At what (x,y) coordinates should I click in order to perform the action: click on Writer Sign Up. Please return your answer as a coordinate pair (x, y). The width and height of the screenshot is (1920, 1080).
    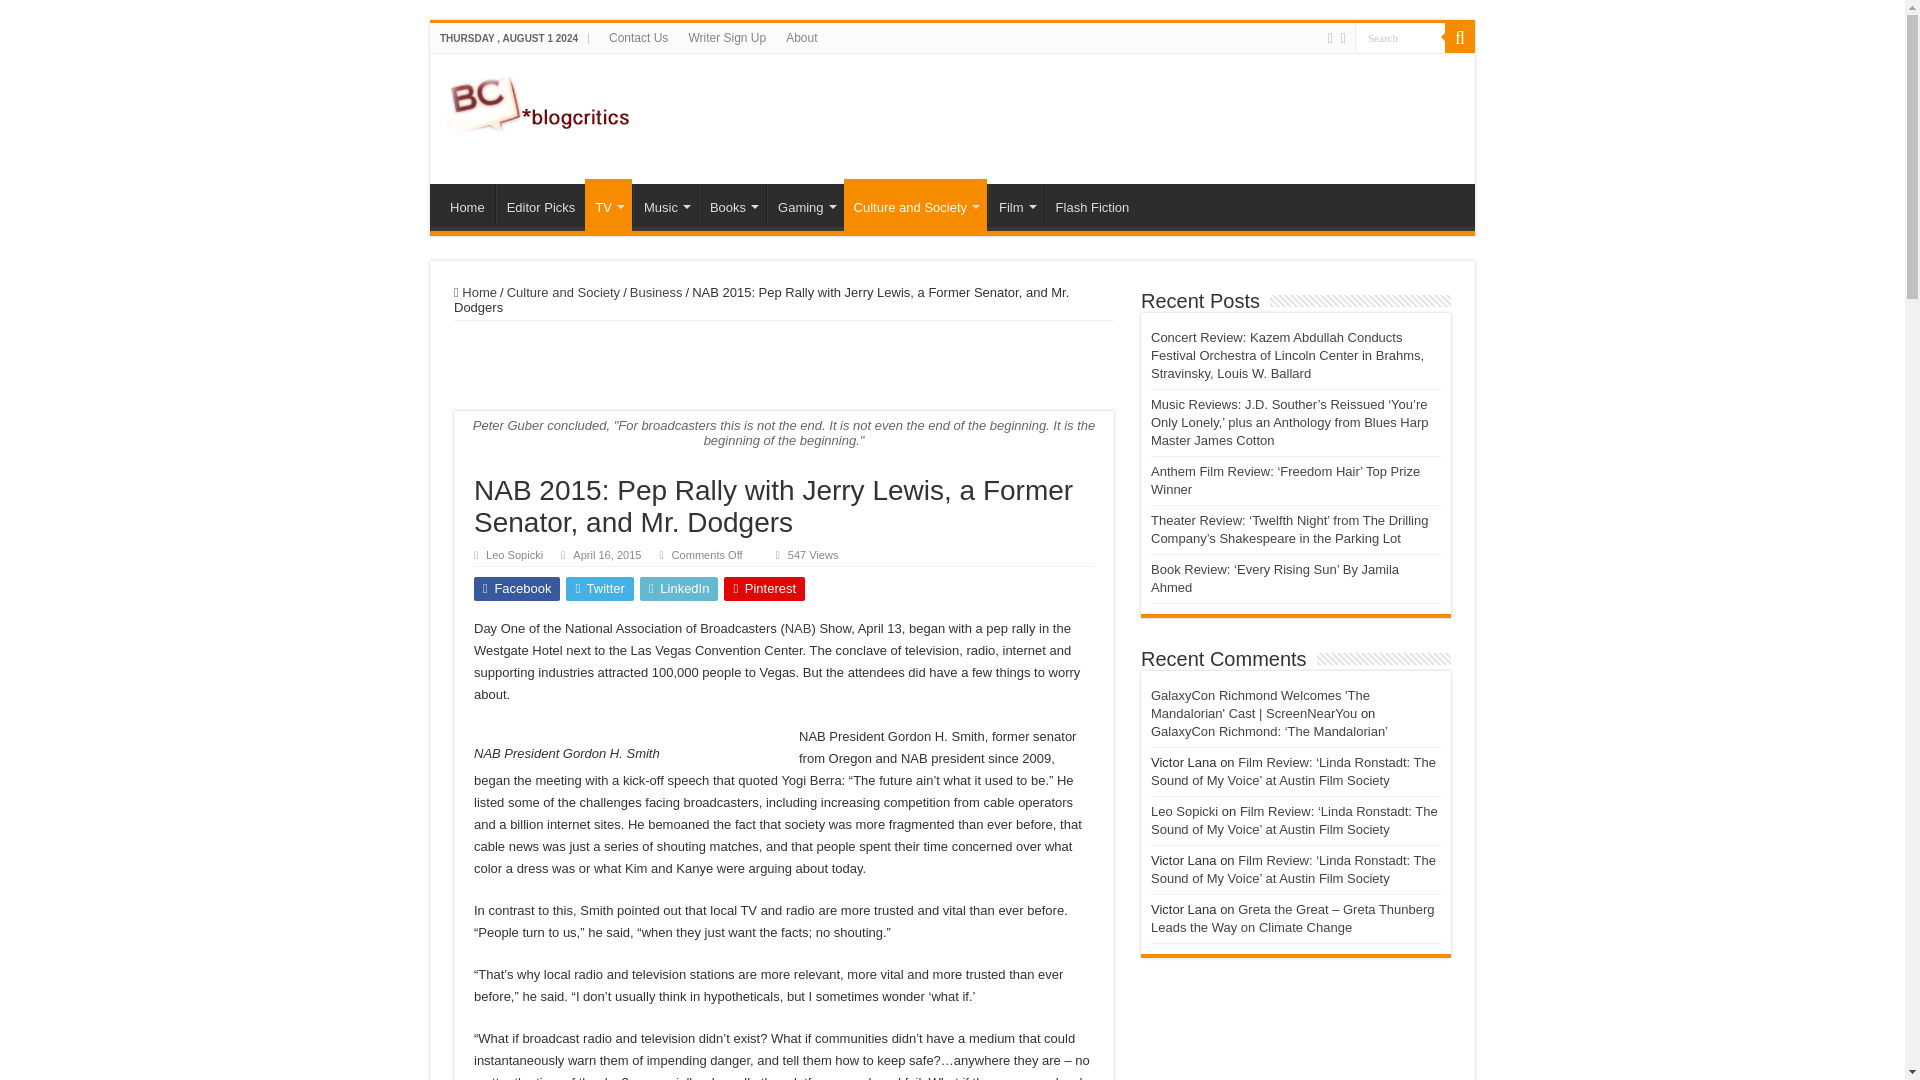
    Looking at the image, I should click on (726, 37).